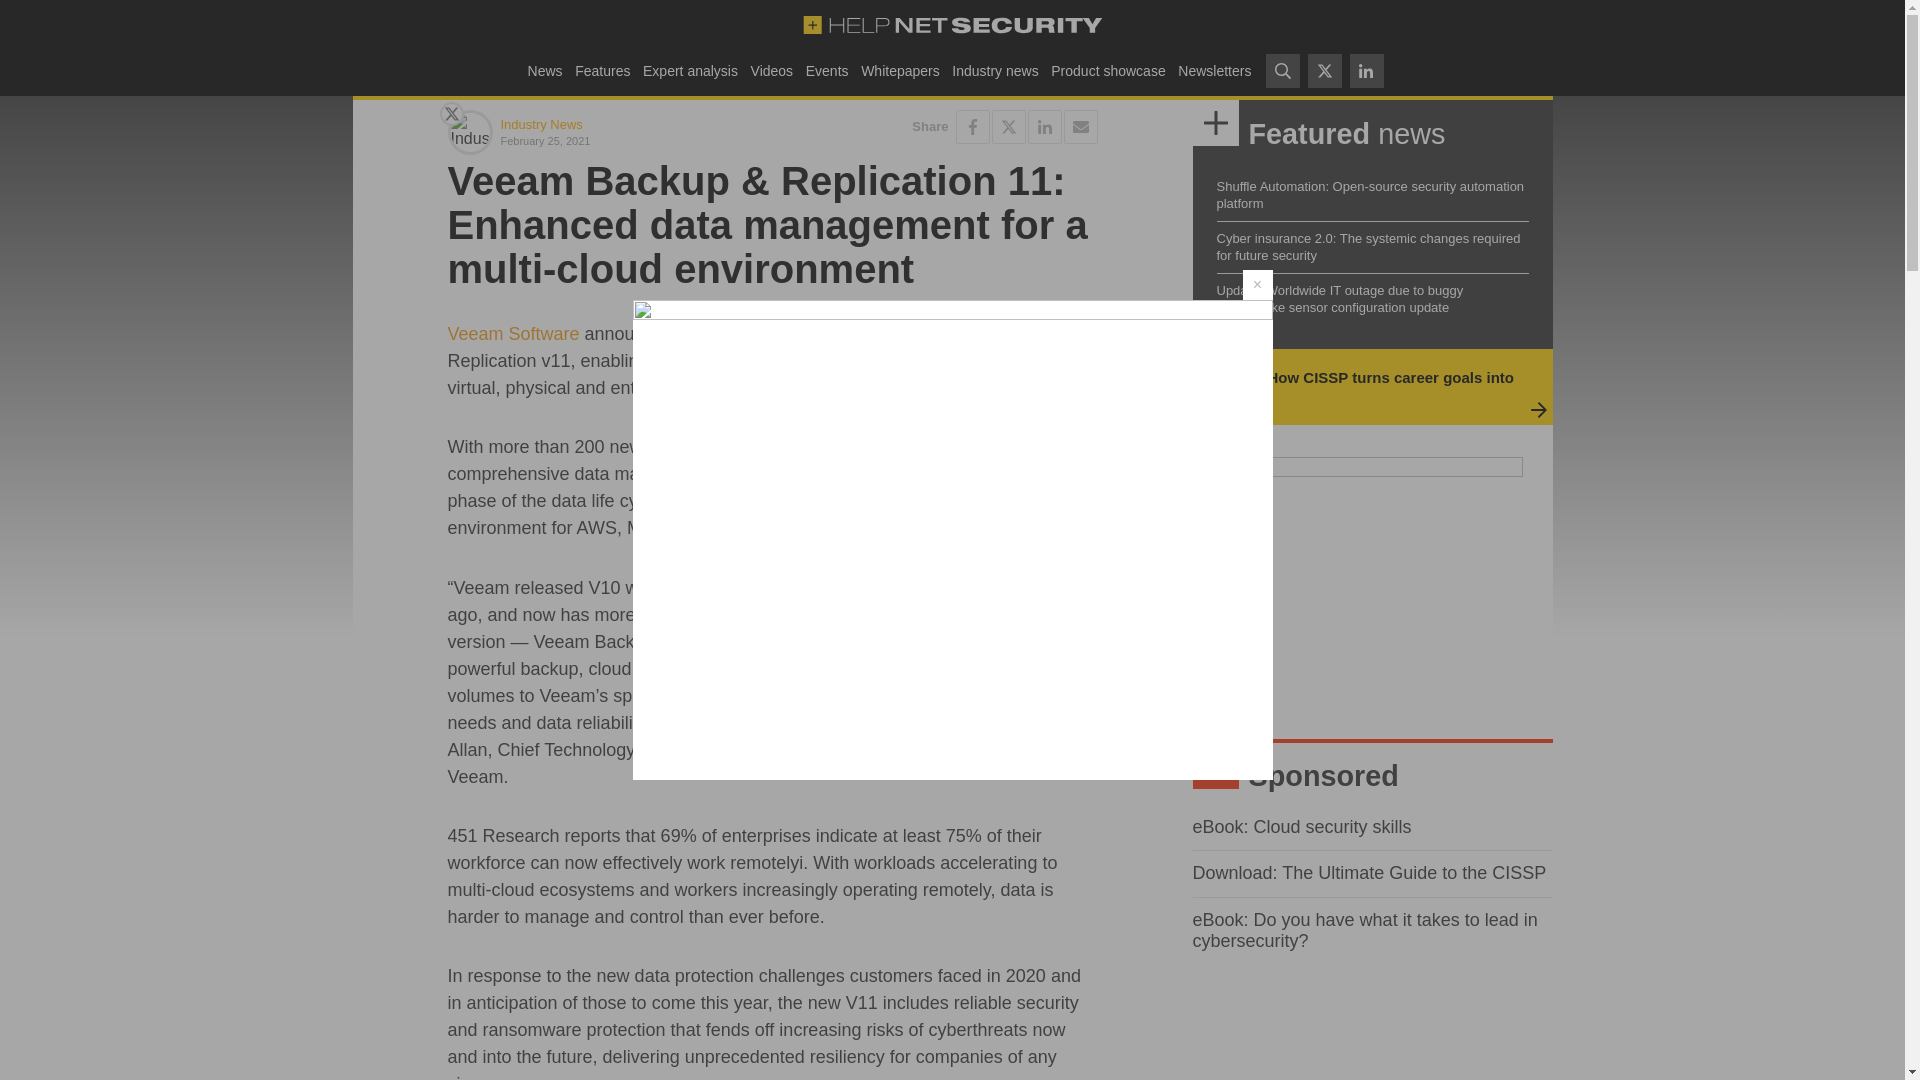 The image size is (1920, 1080). What do you see at coordinates (1364, 930) in the screenshot?
I see `eBook: Do you have what it takes to lead in cybersecurity?` at bounding box center [1364, 930].